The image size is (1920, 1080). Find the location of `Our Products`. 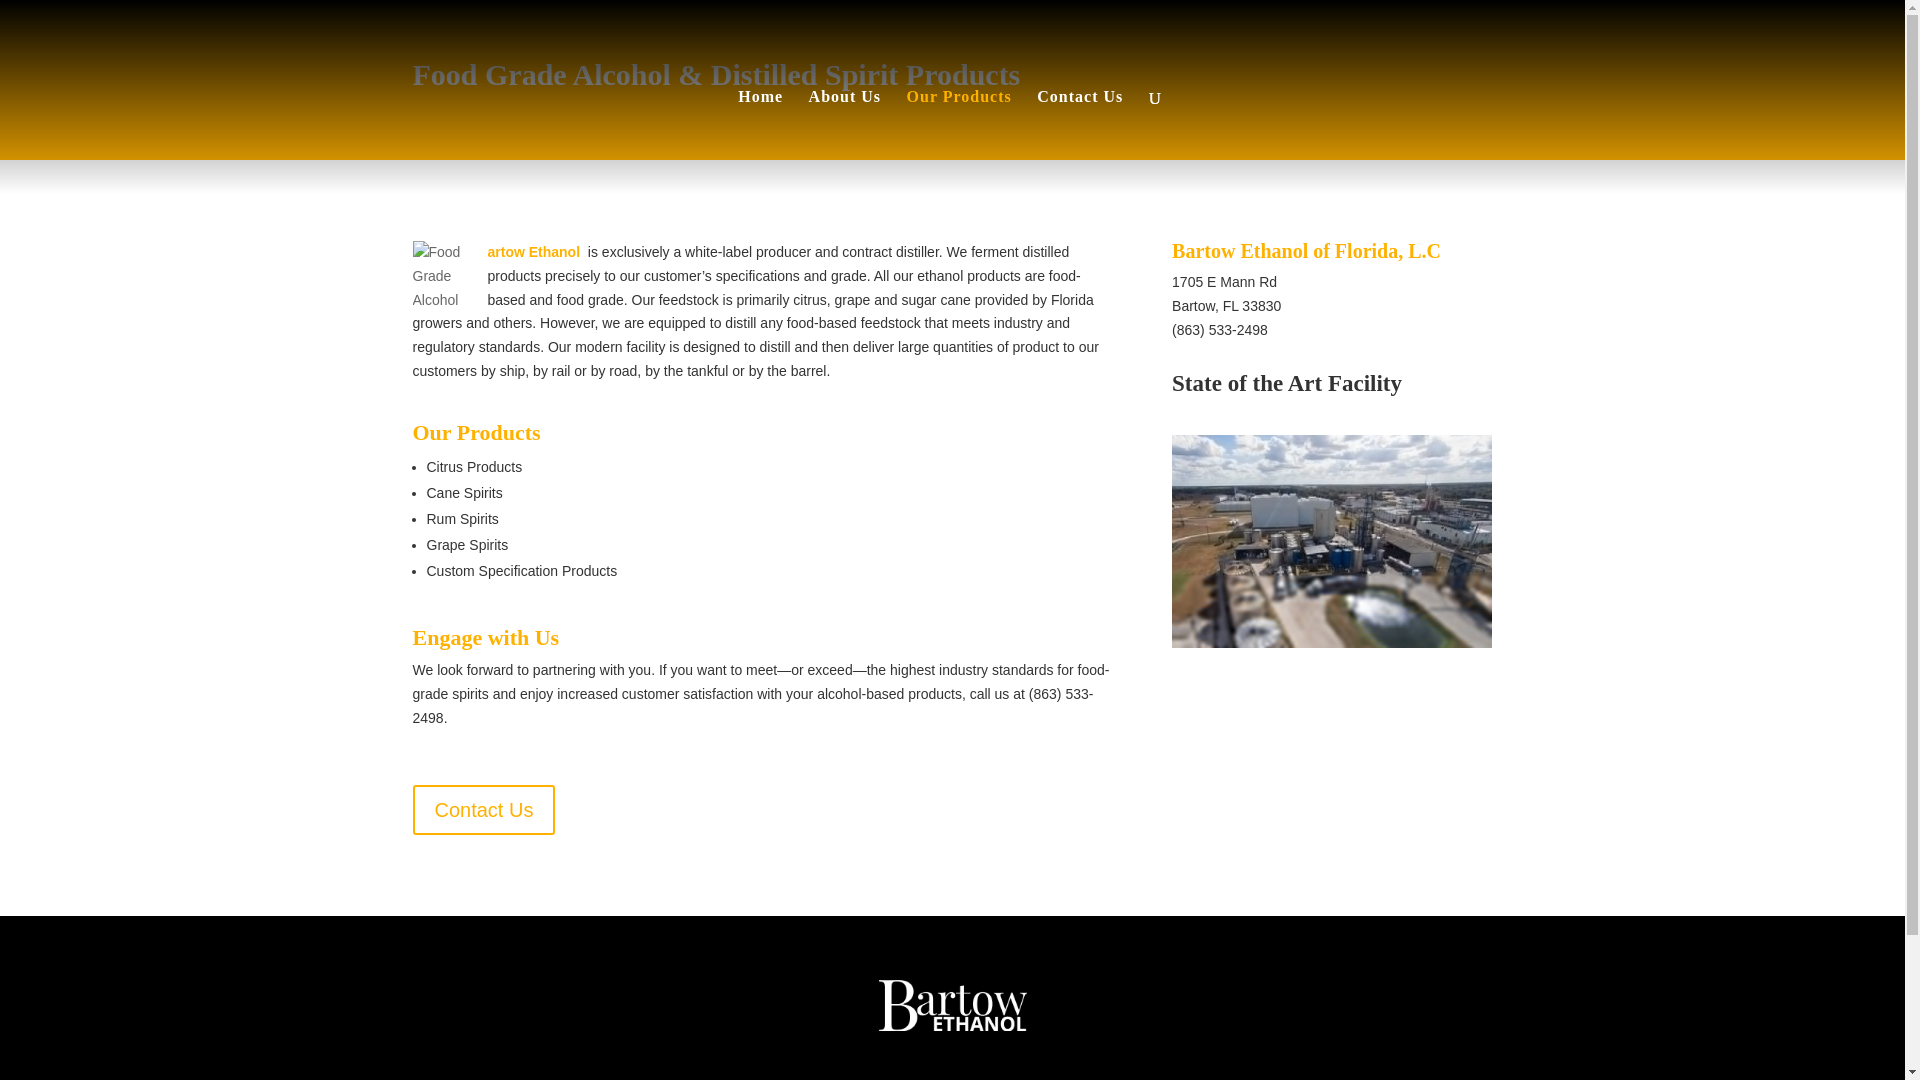

Our Products is located at coordinates (958, 142).